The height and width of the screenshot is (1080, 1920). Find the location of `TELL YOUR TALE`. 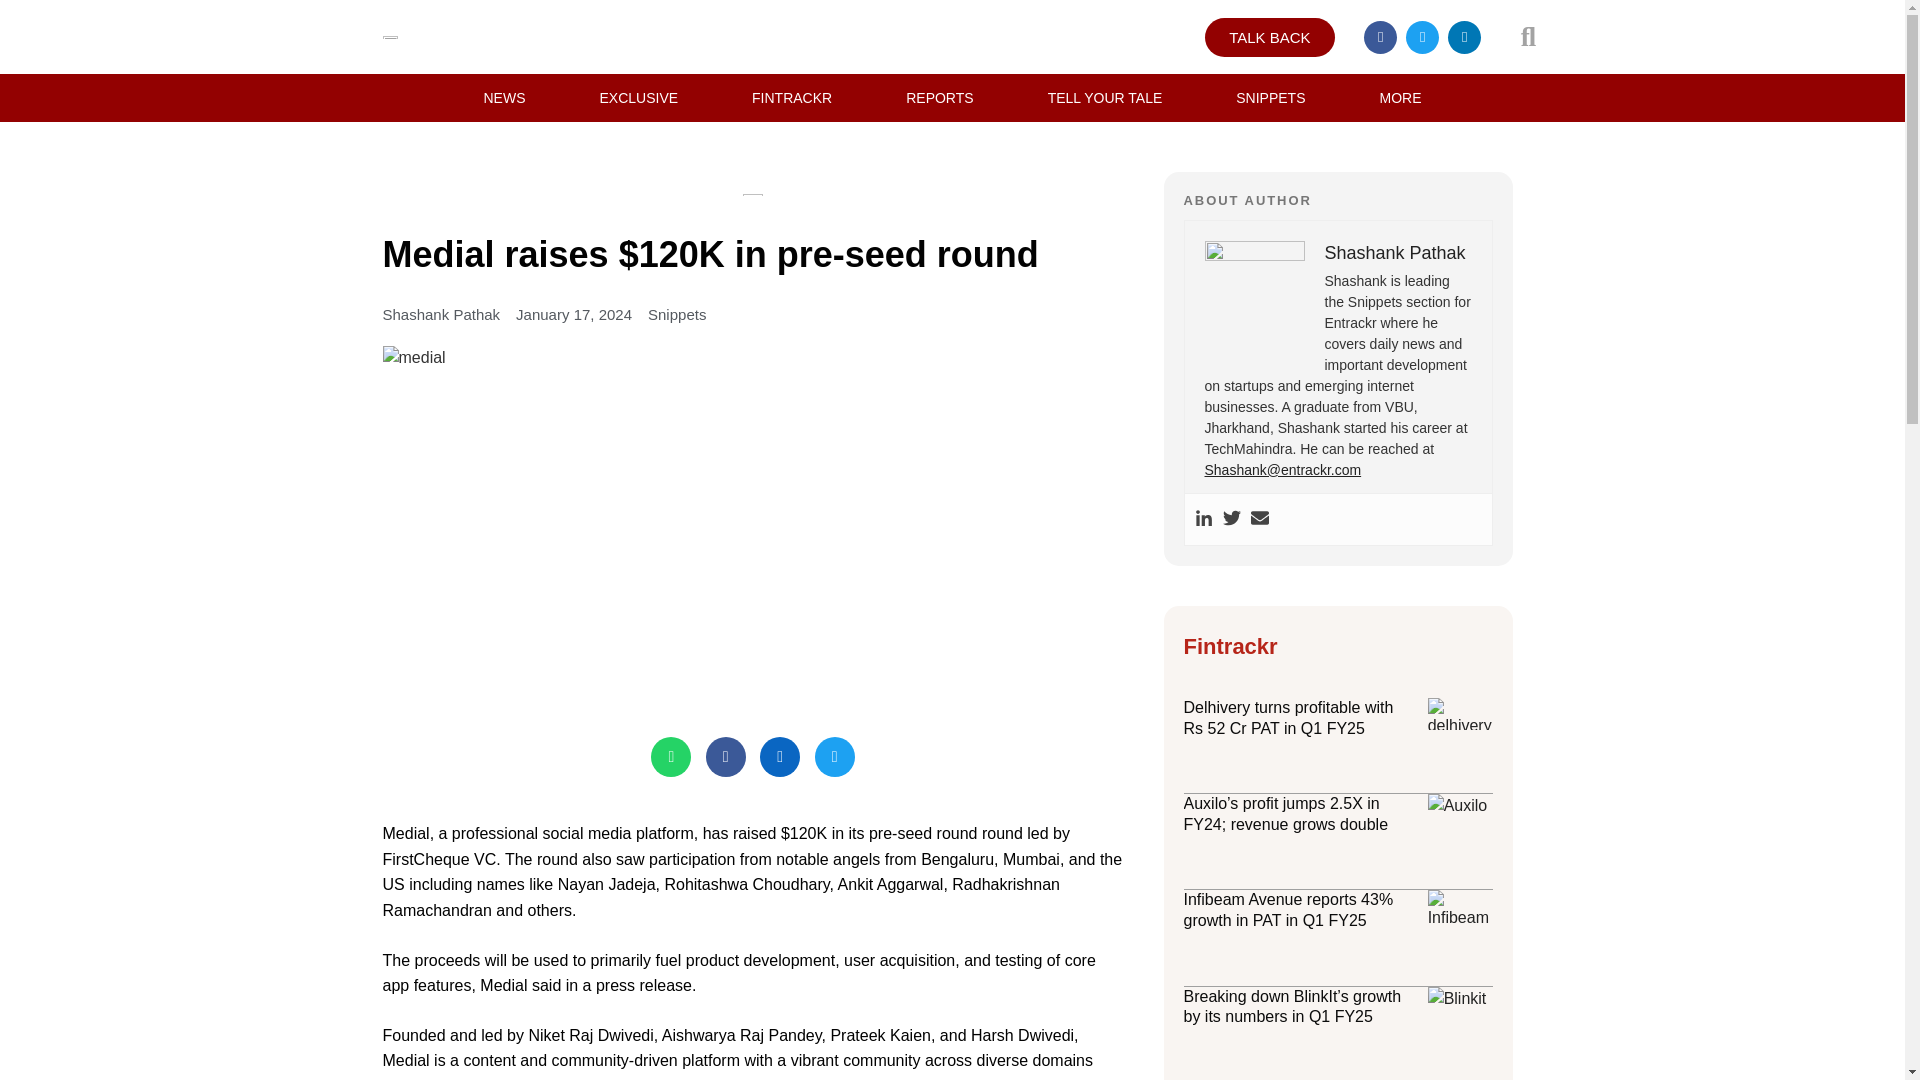

TELL YOUR TALE is located at coordinates (1106, 98).